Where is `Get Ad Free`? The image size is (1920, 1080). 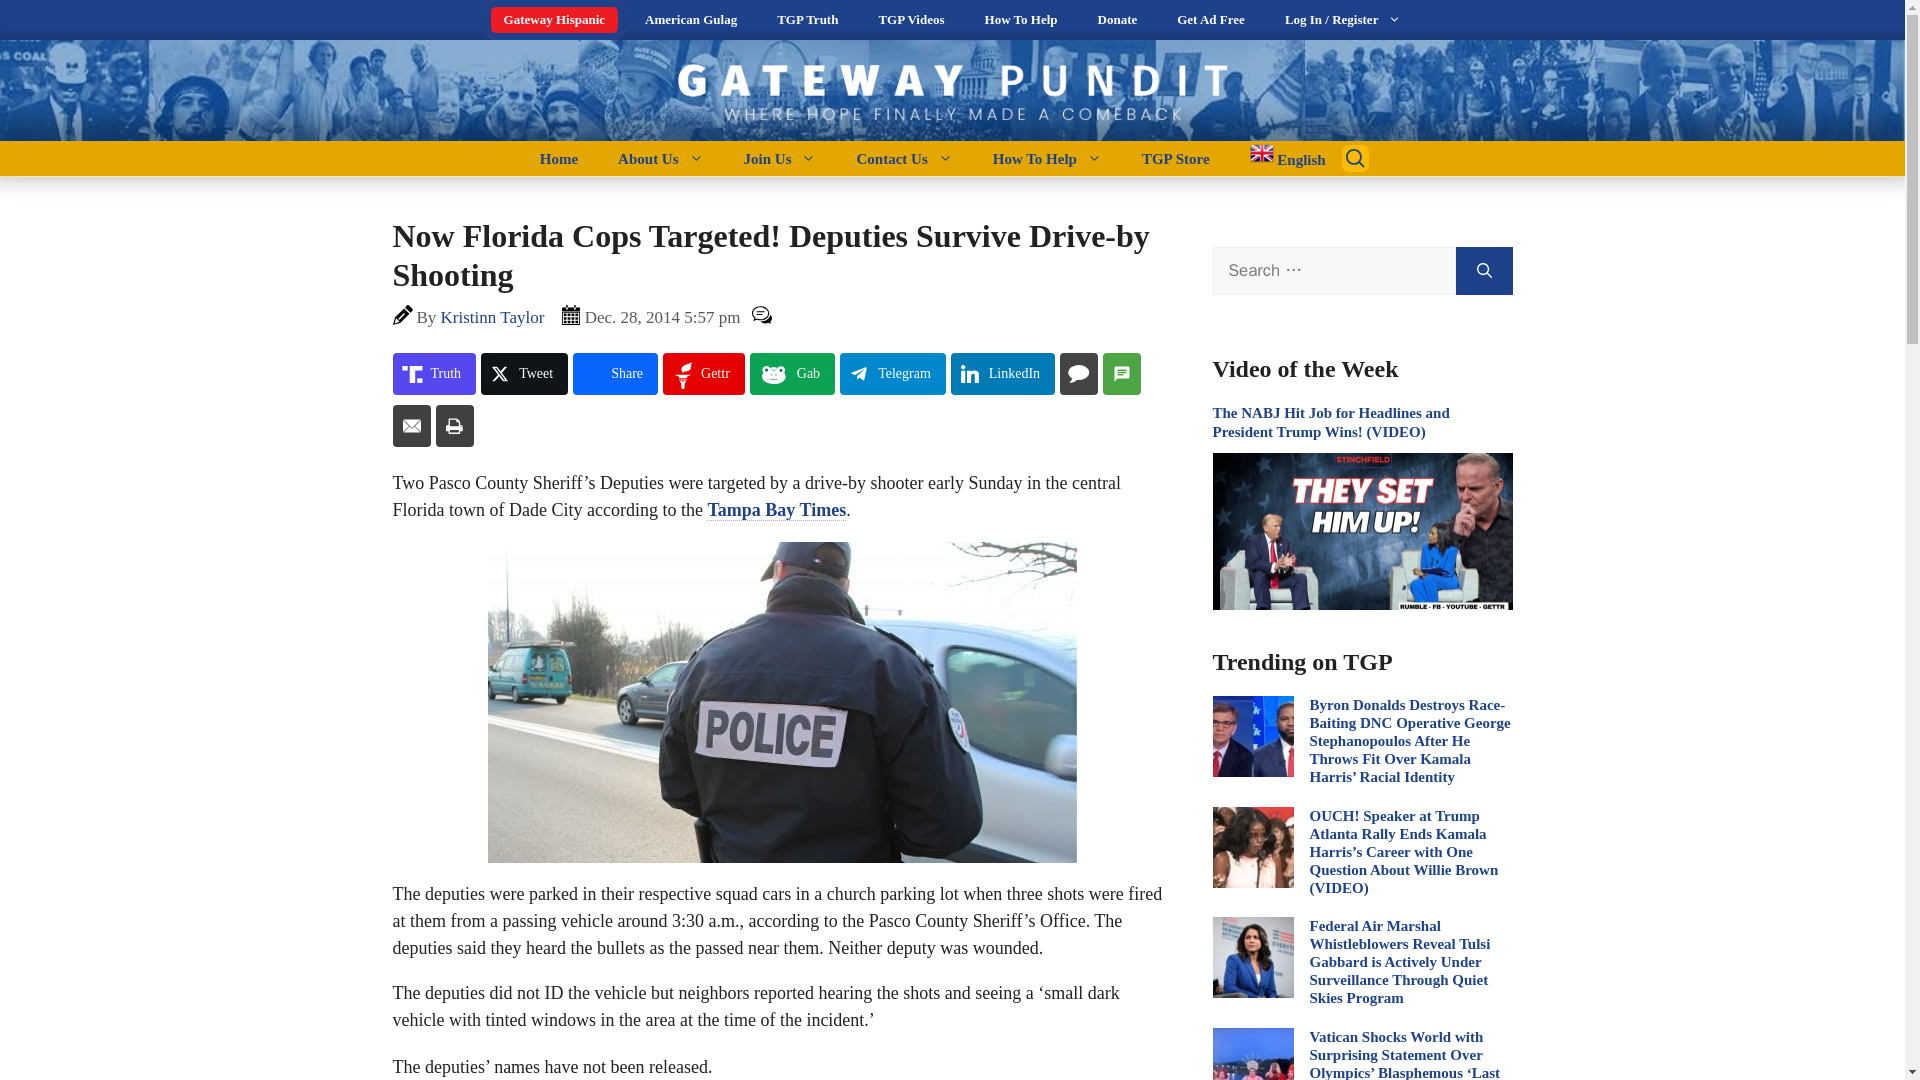
Get Ad Free is located at coordinates (1211, 20).